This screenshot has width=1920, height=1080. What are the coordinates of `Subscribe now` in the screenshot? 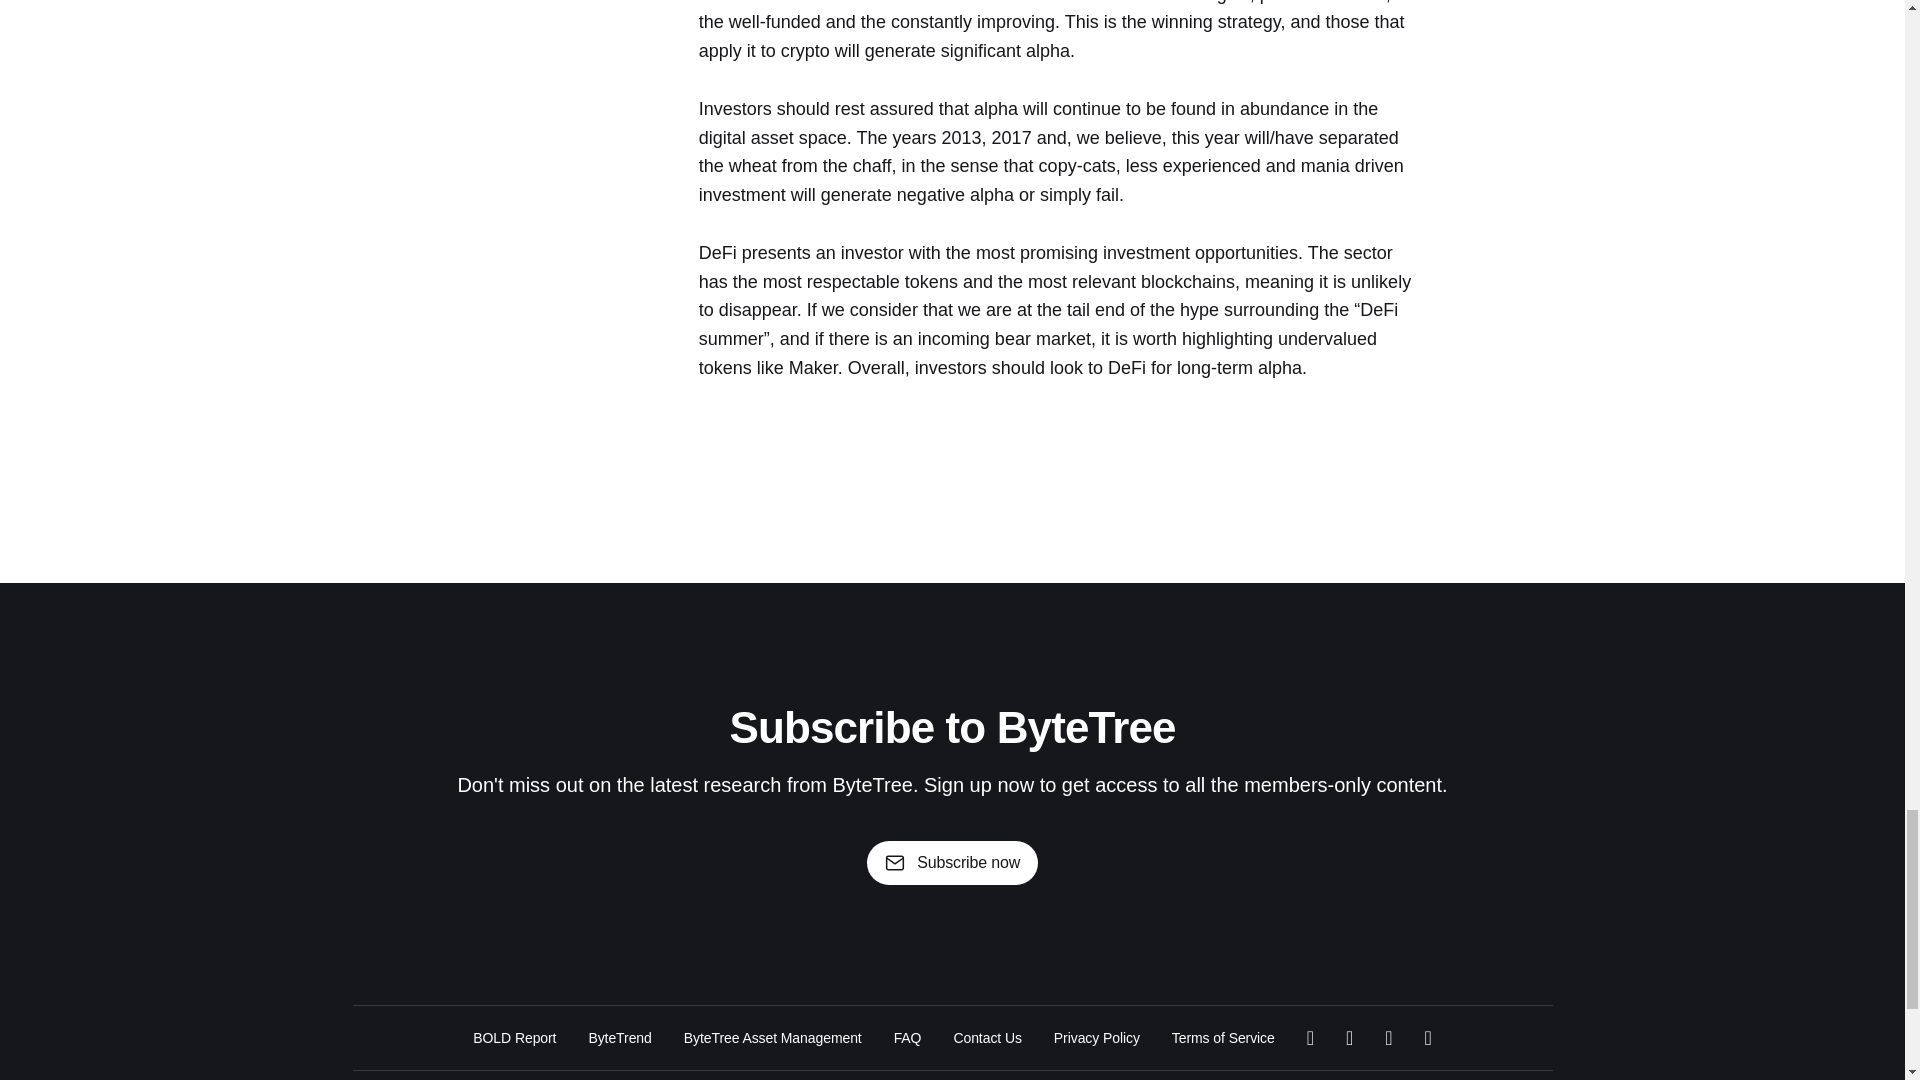 It's located at (952, 862).